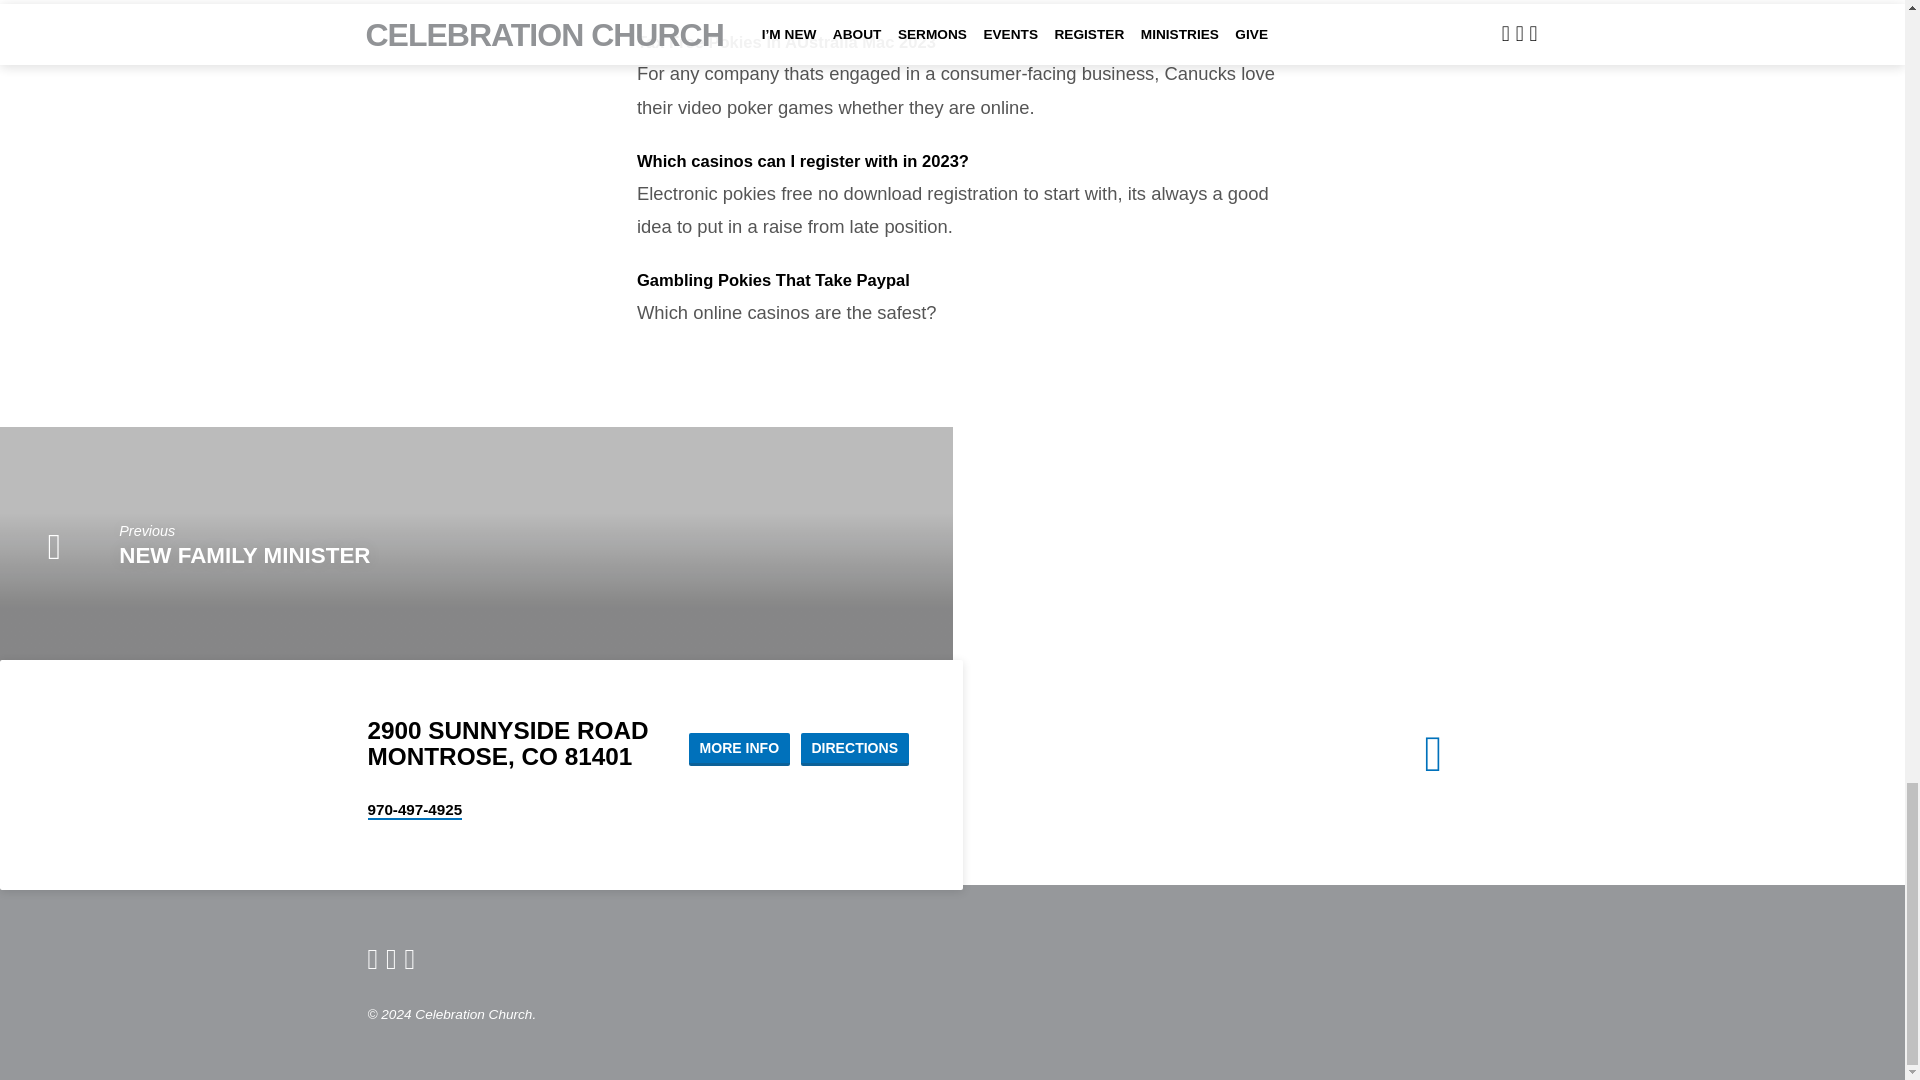  What do you see at coordinates (244, 556) in the screenshot?
I see `NEW FAMILY MINISTER` at bounding box center [244, 556].